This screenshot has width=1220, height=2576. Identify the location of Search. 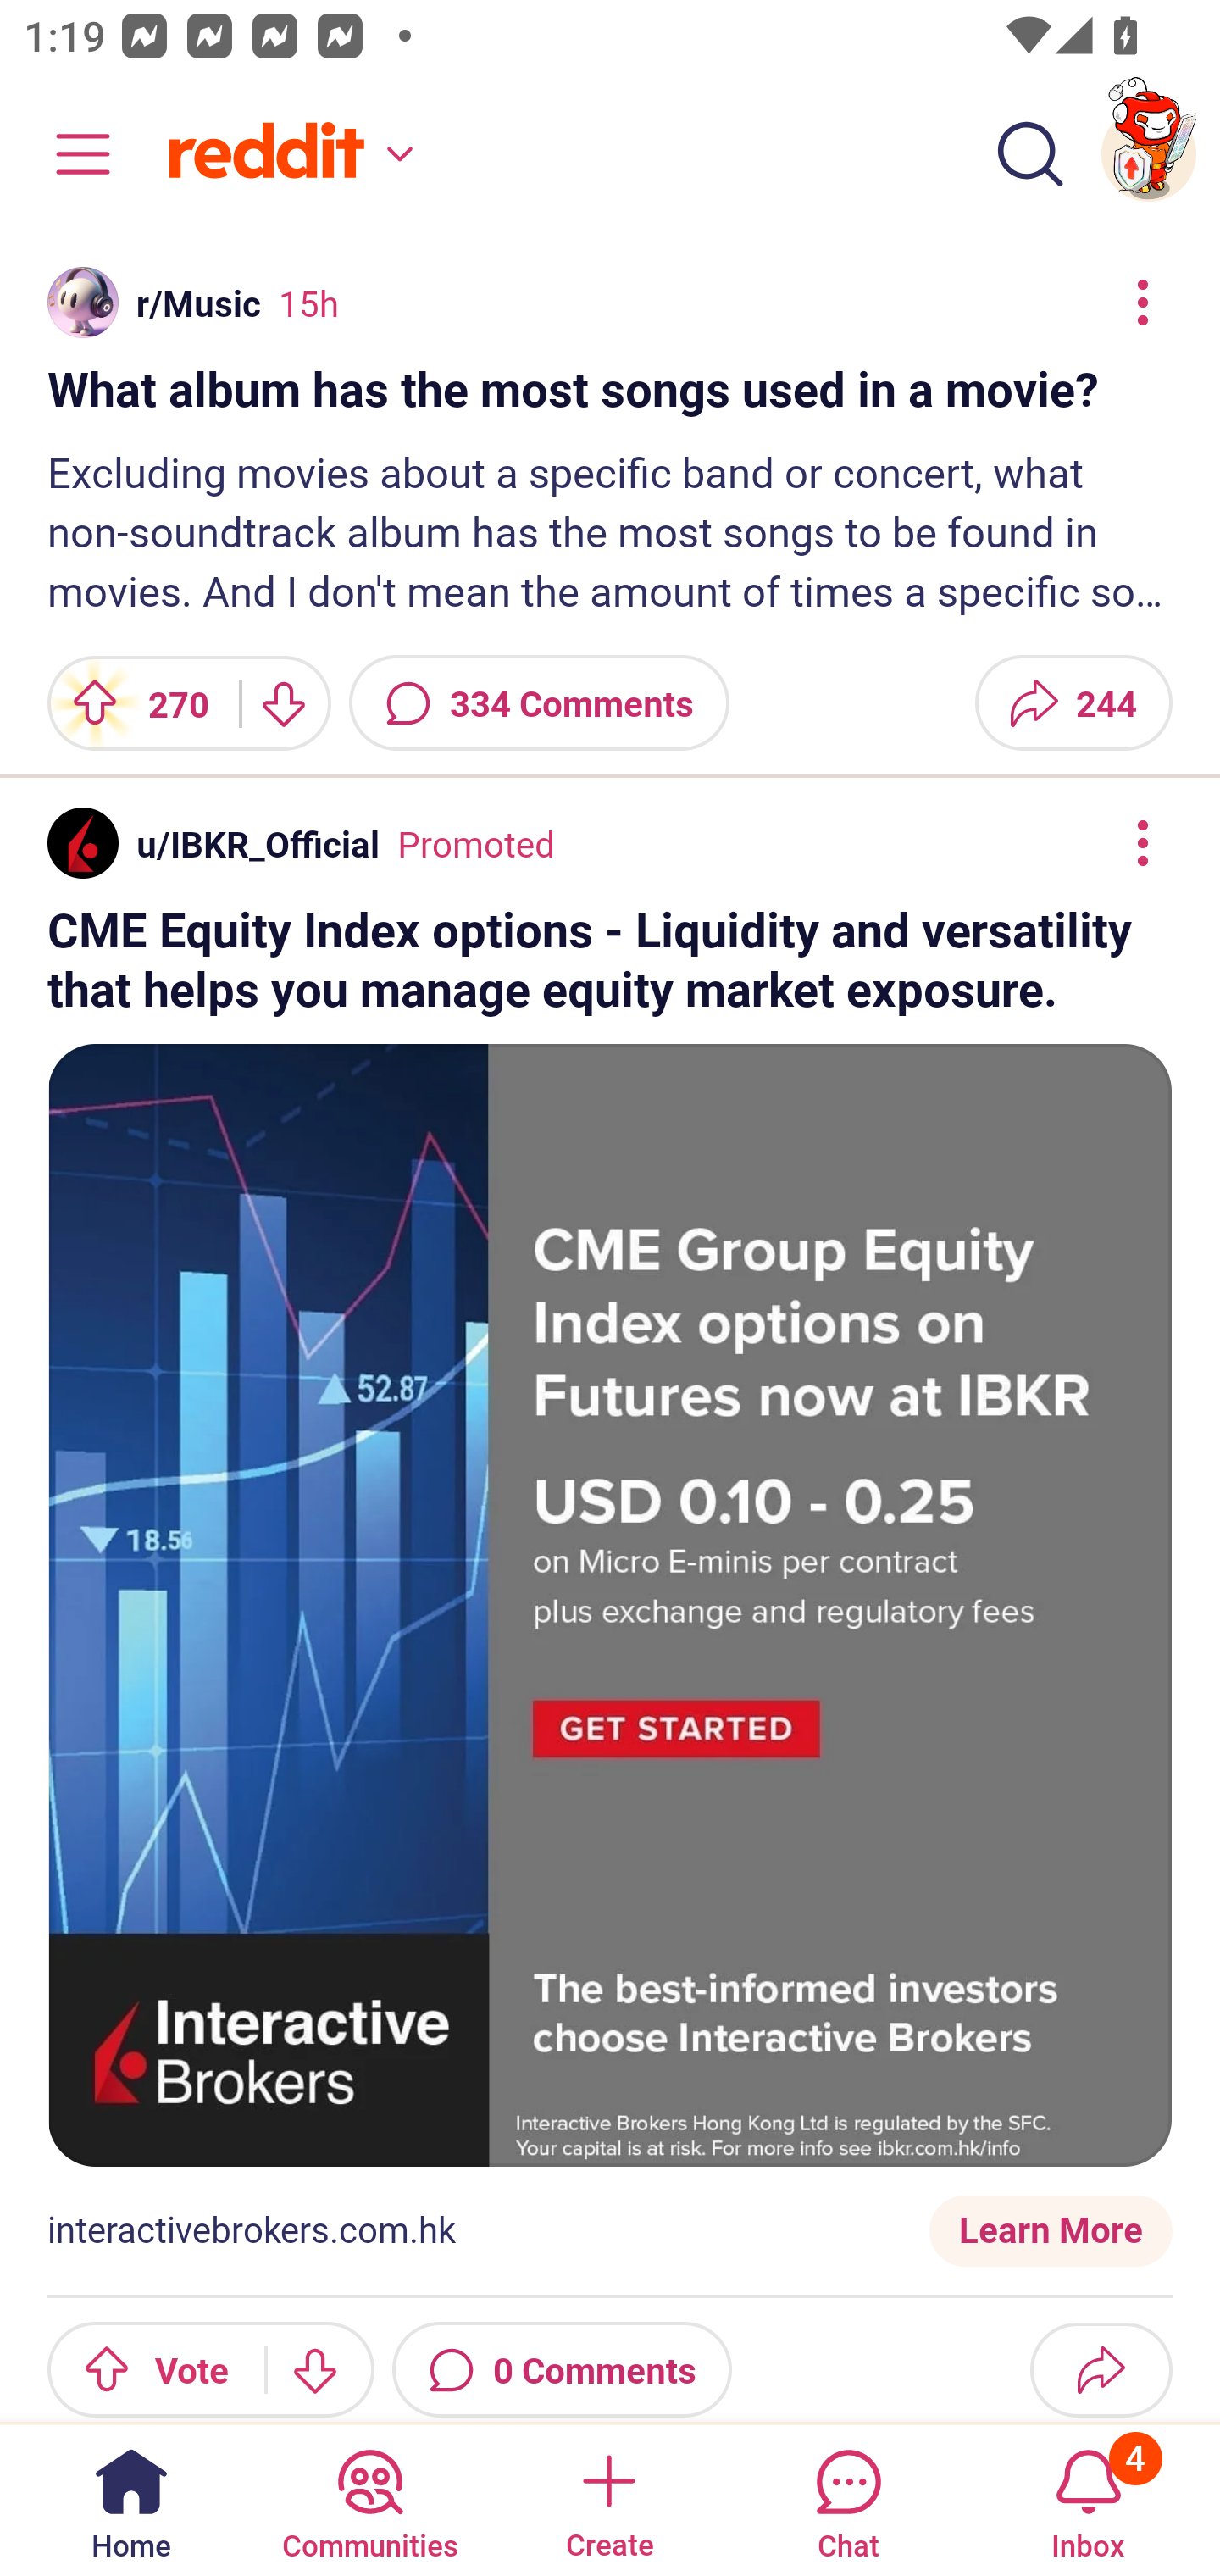
(1030, 154).